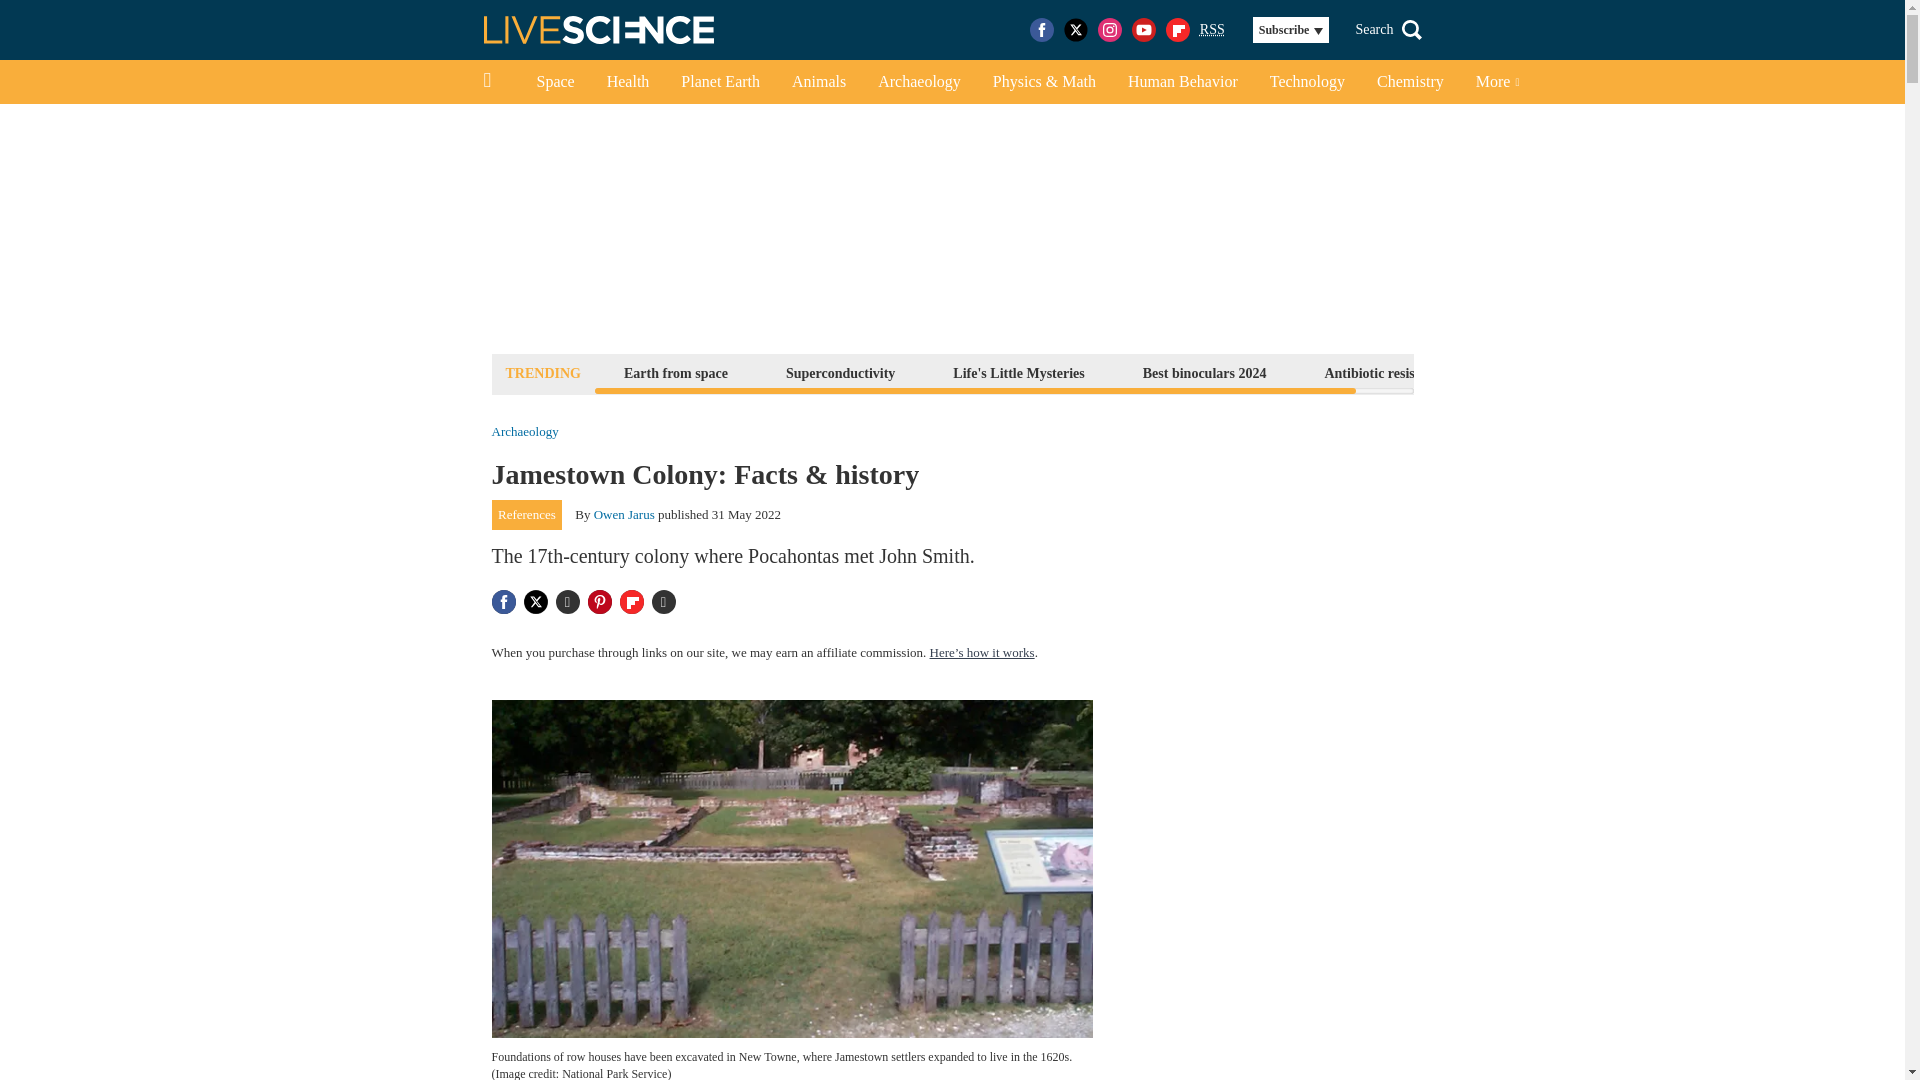 This screenshot has height=1080, width=1920. I want to click on Technology, so click(1307, 82).